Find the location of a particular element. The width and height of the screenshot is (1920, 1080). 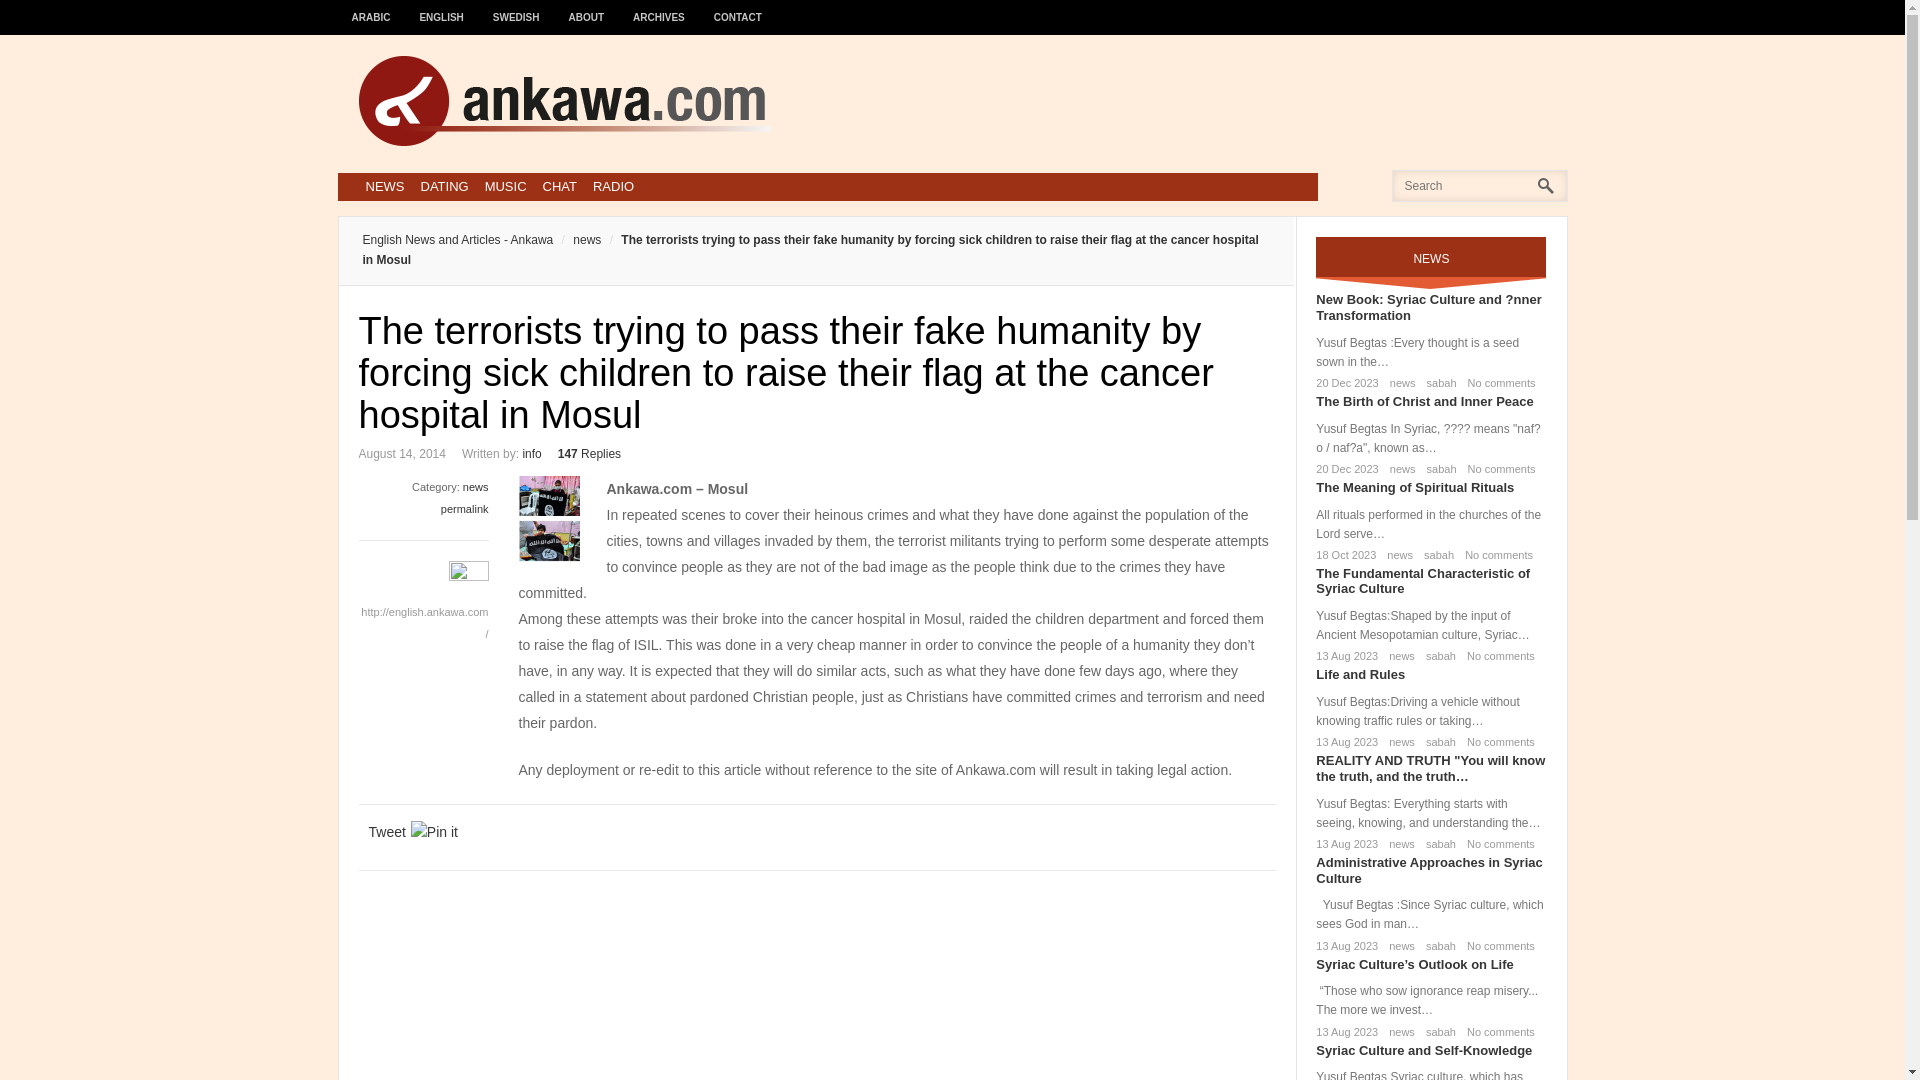

Advertisement is located at coordinates (1176, 100).